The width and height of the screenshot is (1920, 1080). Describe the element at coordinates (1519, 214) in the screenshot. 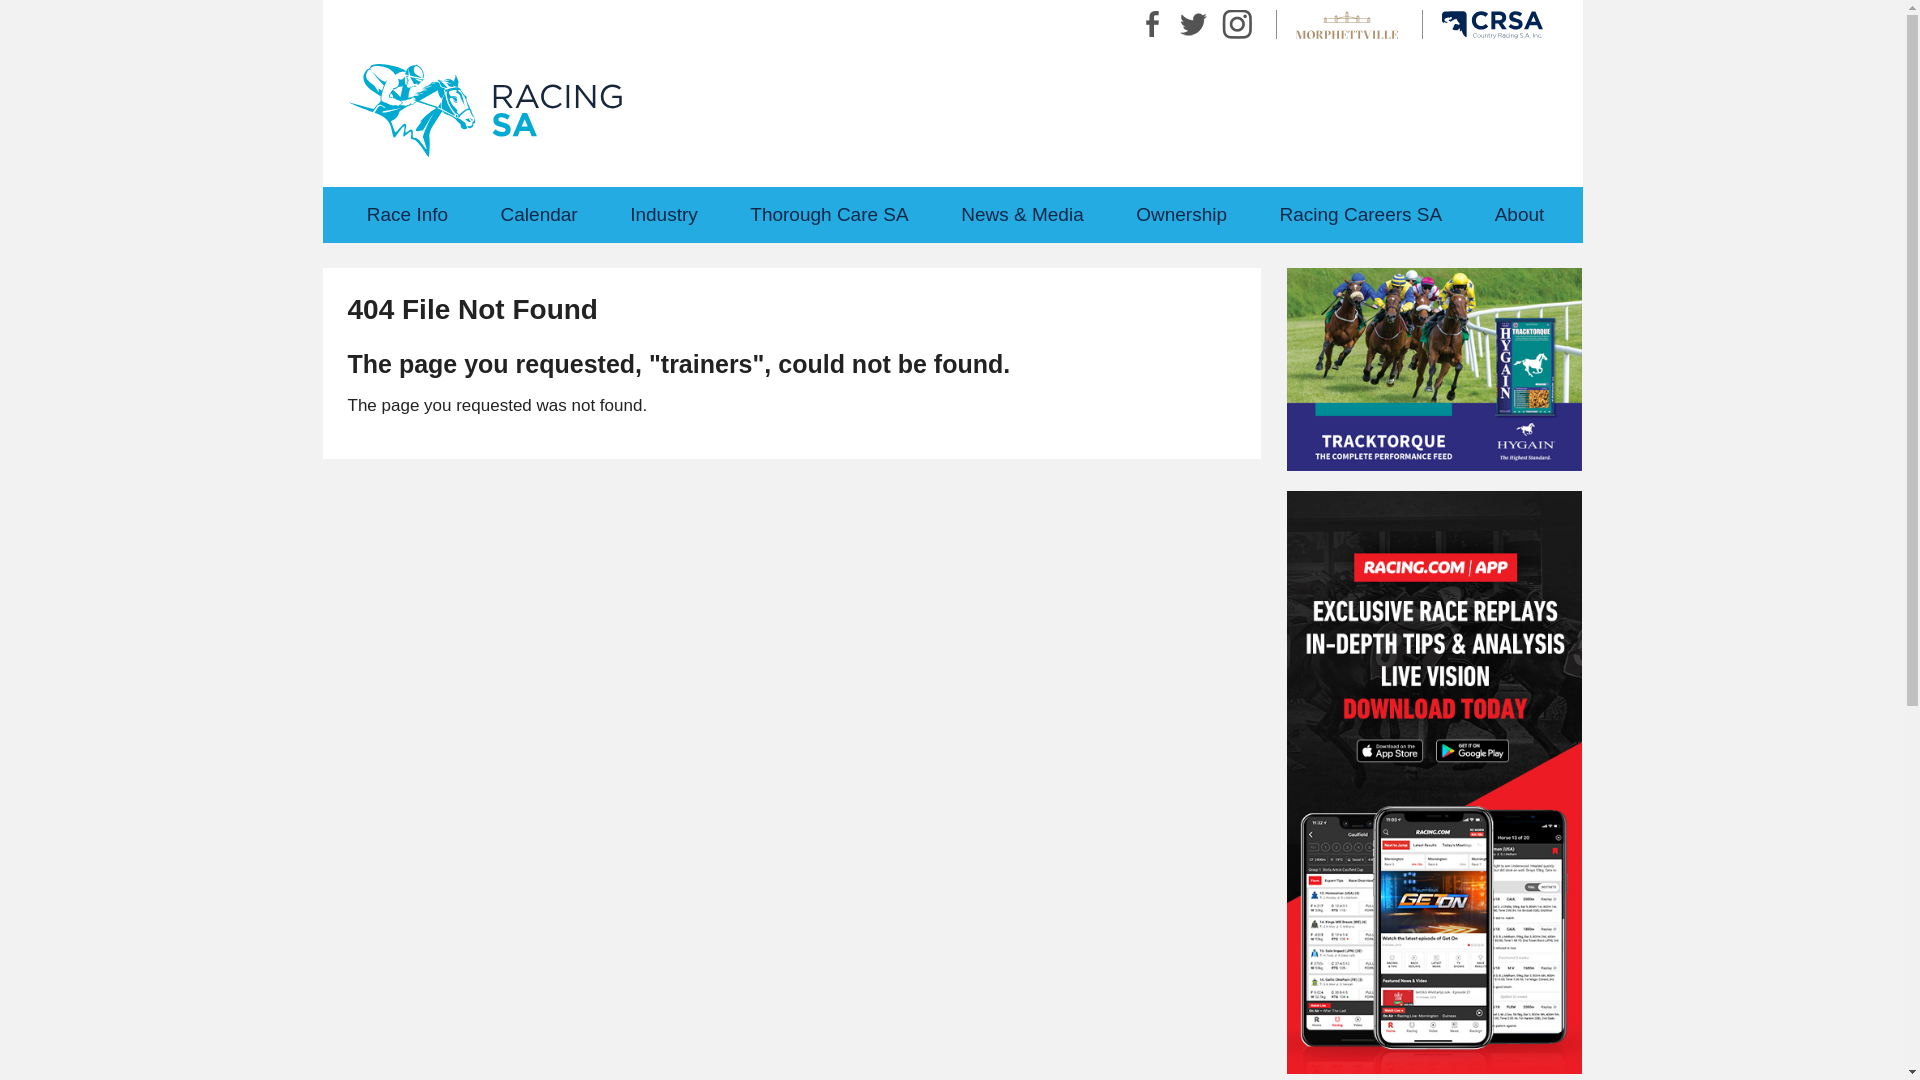

I see `About` at that location.